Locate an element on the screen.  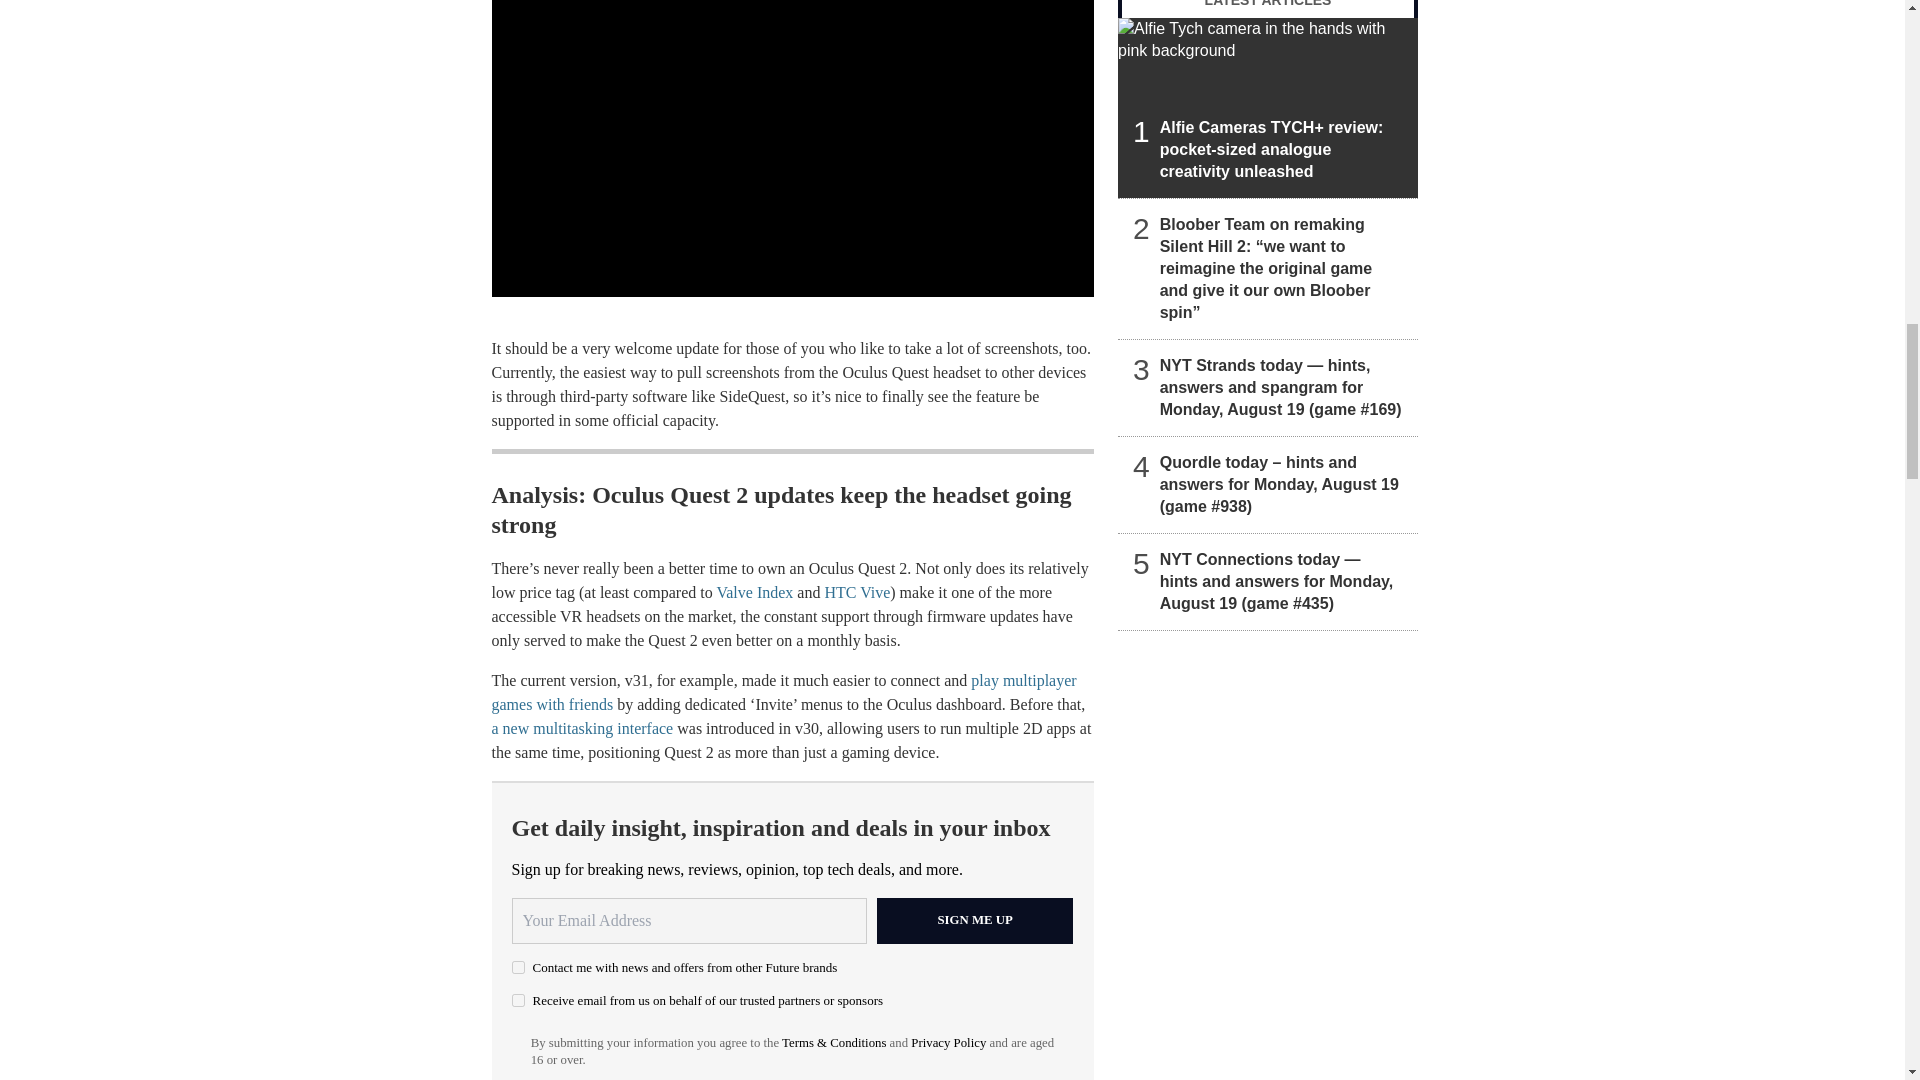
on is located at coordinates (518, 1000).